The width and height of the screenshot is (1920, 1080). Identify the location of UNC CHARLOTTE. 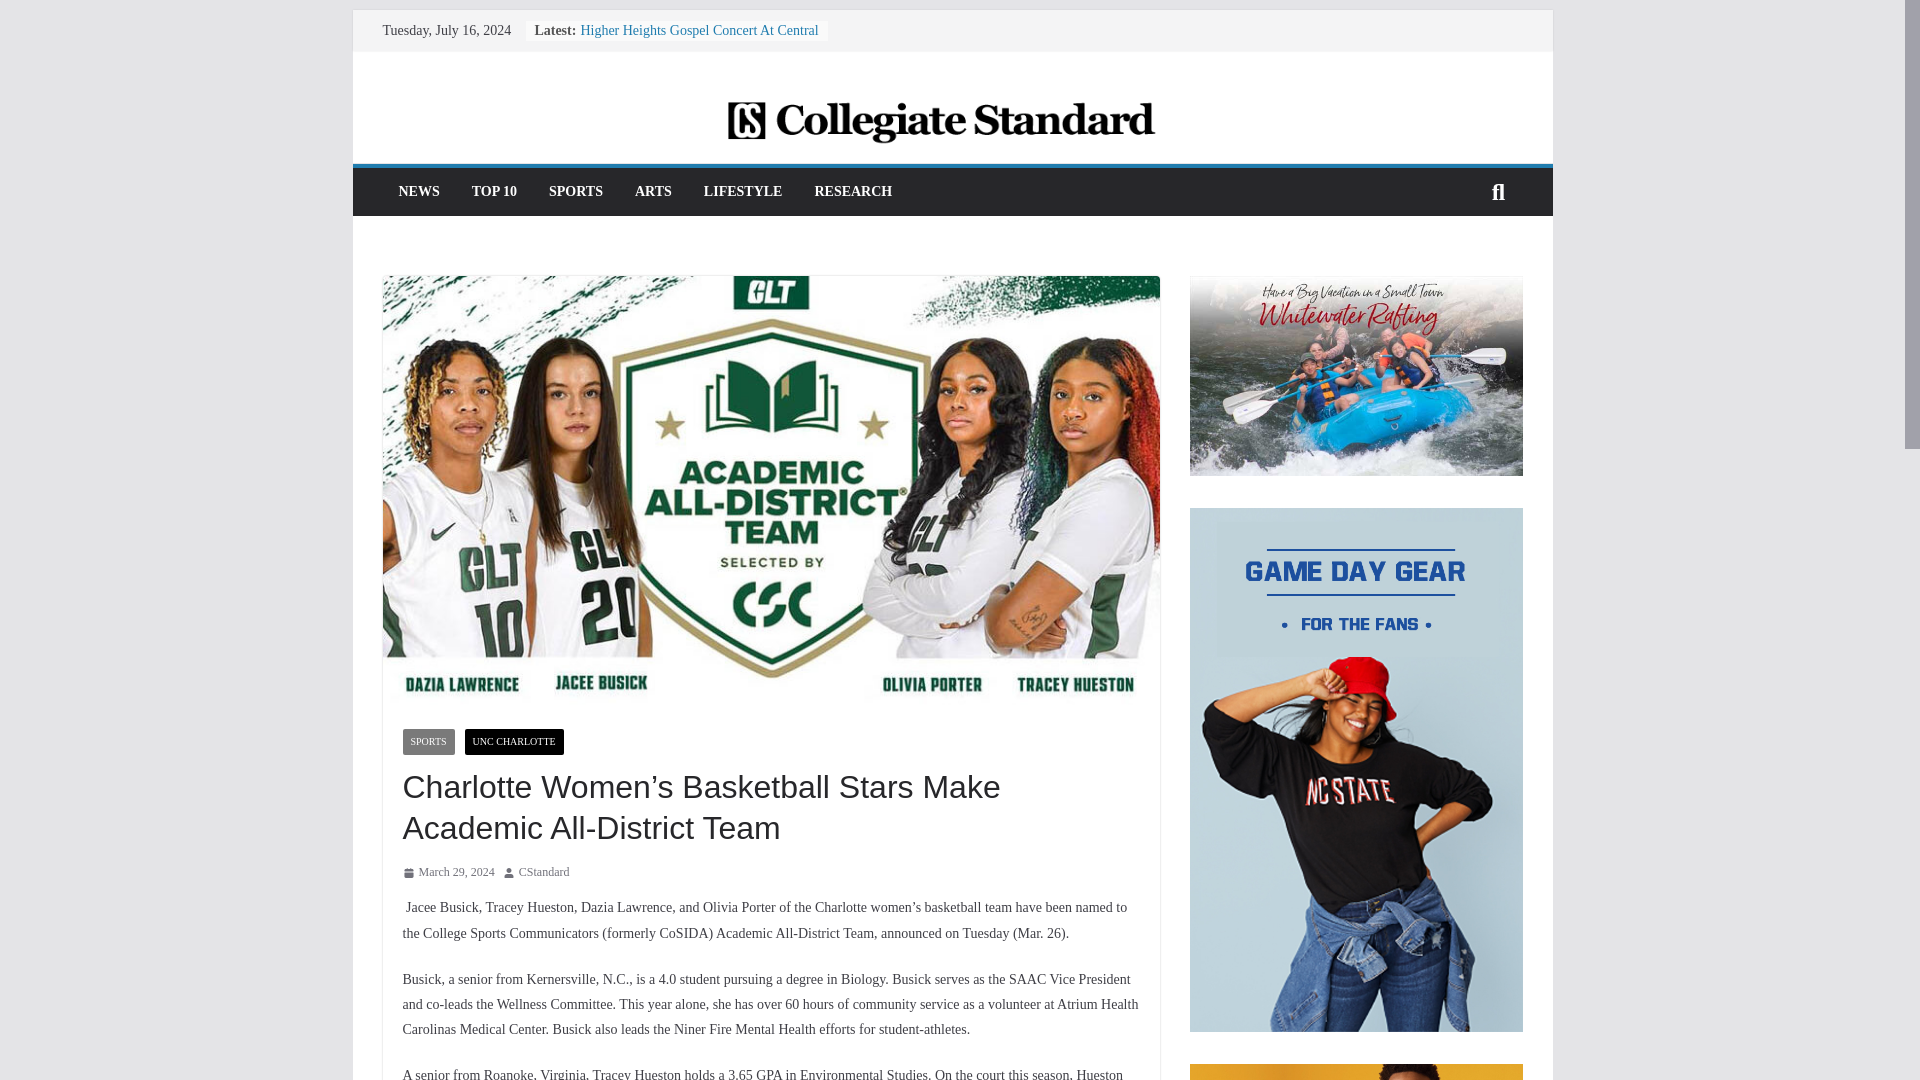
(514, 742).